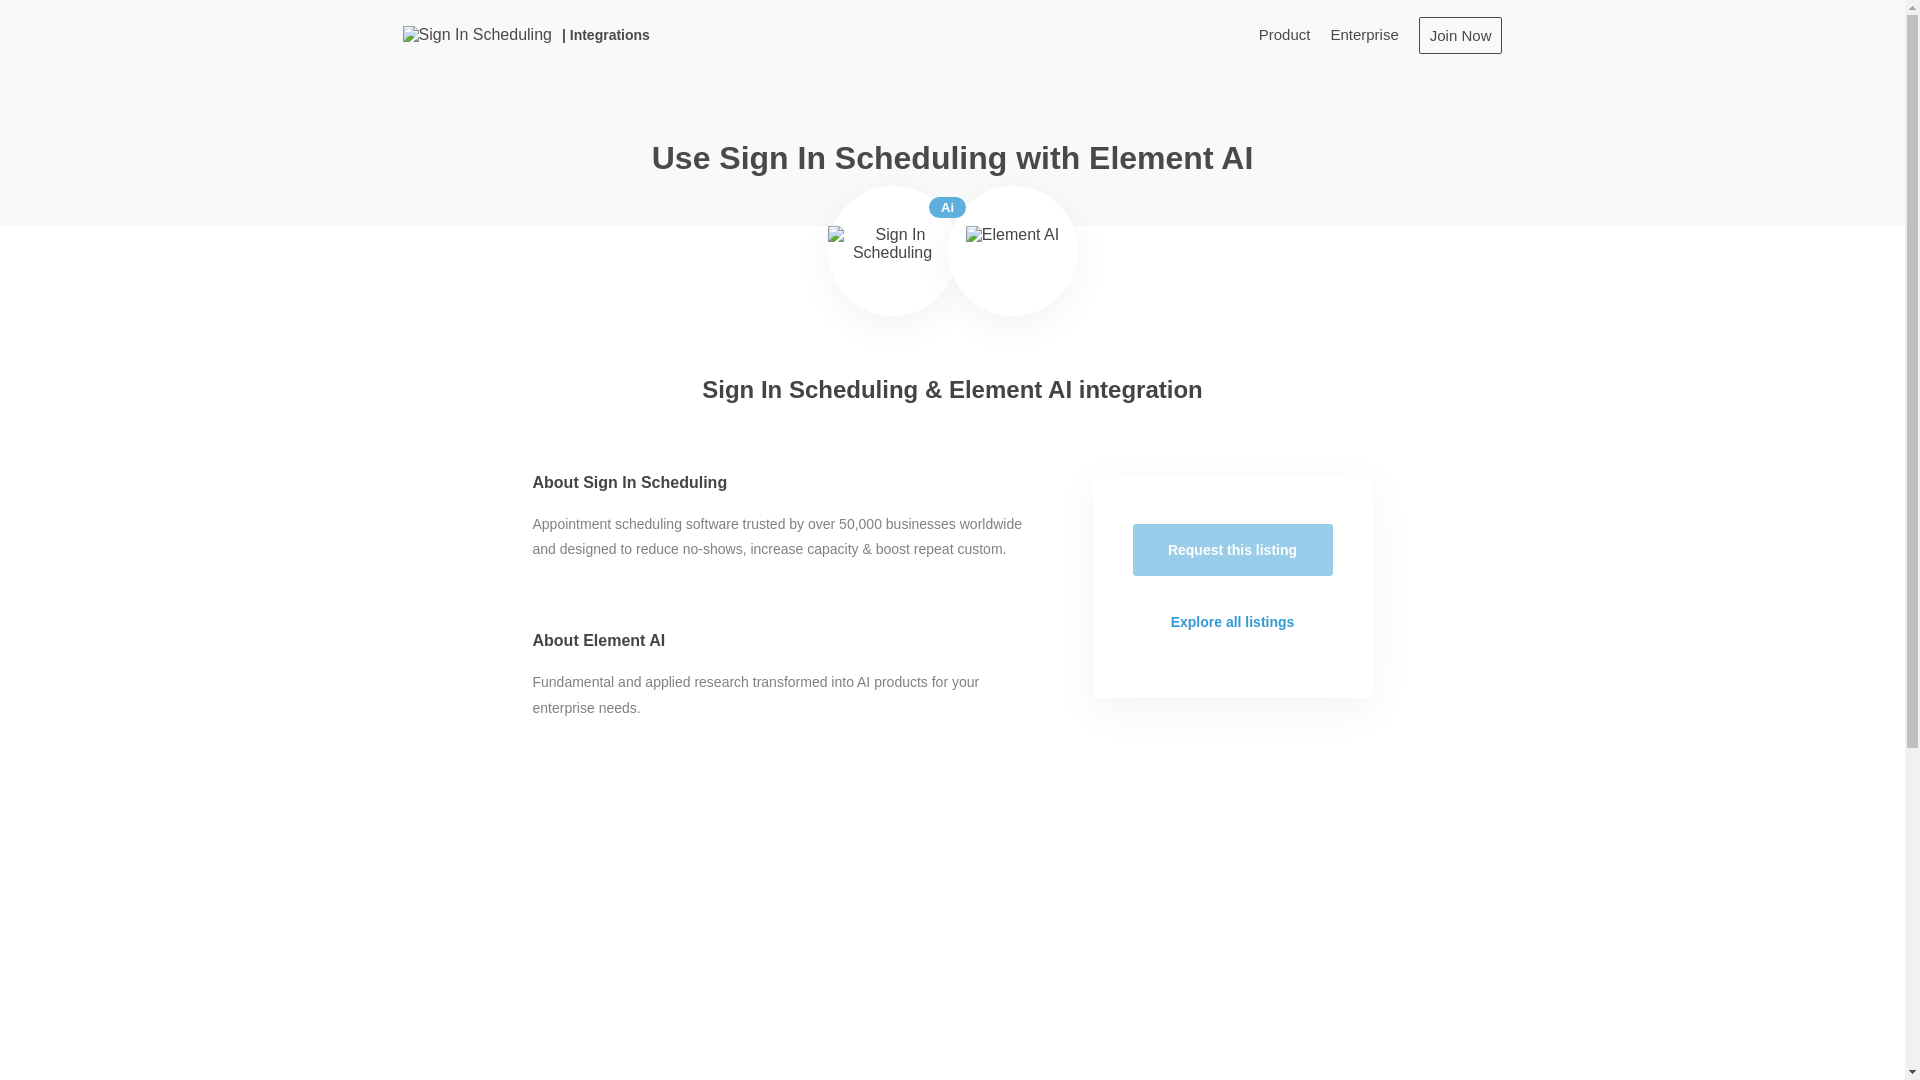 This screenshot has height=1080, width=1920. What do you see at coordinates (1232, 622) in the screenshot?
I see `Explore all listings` at bounding box center [1232, 622].